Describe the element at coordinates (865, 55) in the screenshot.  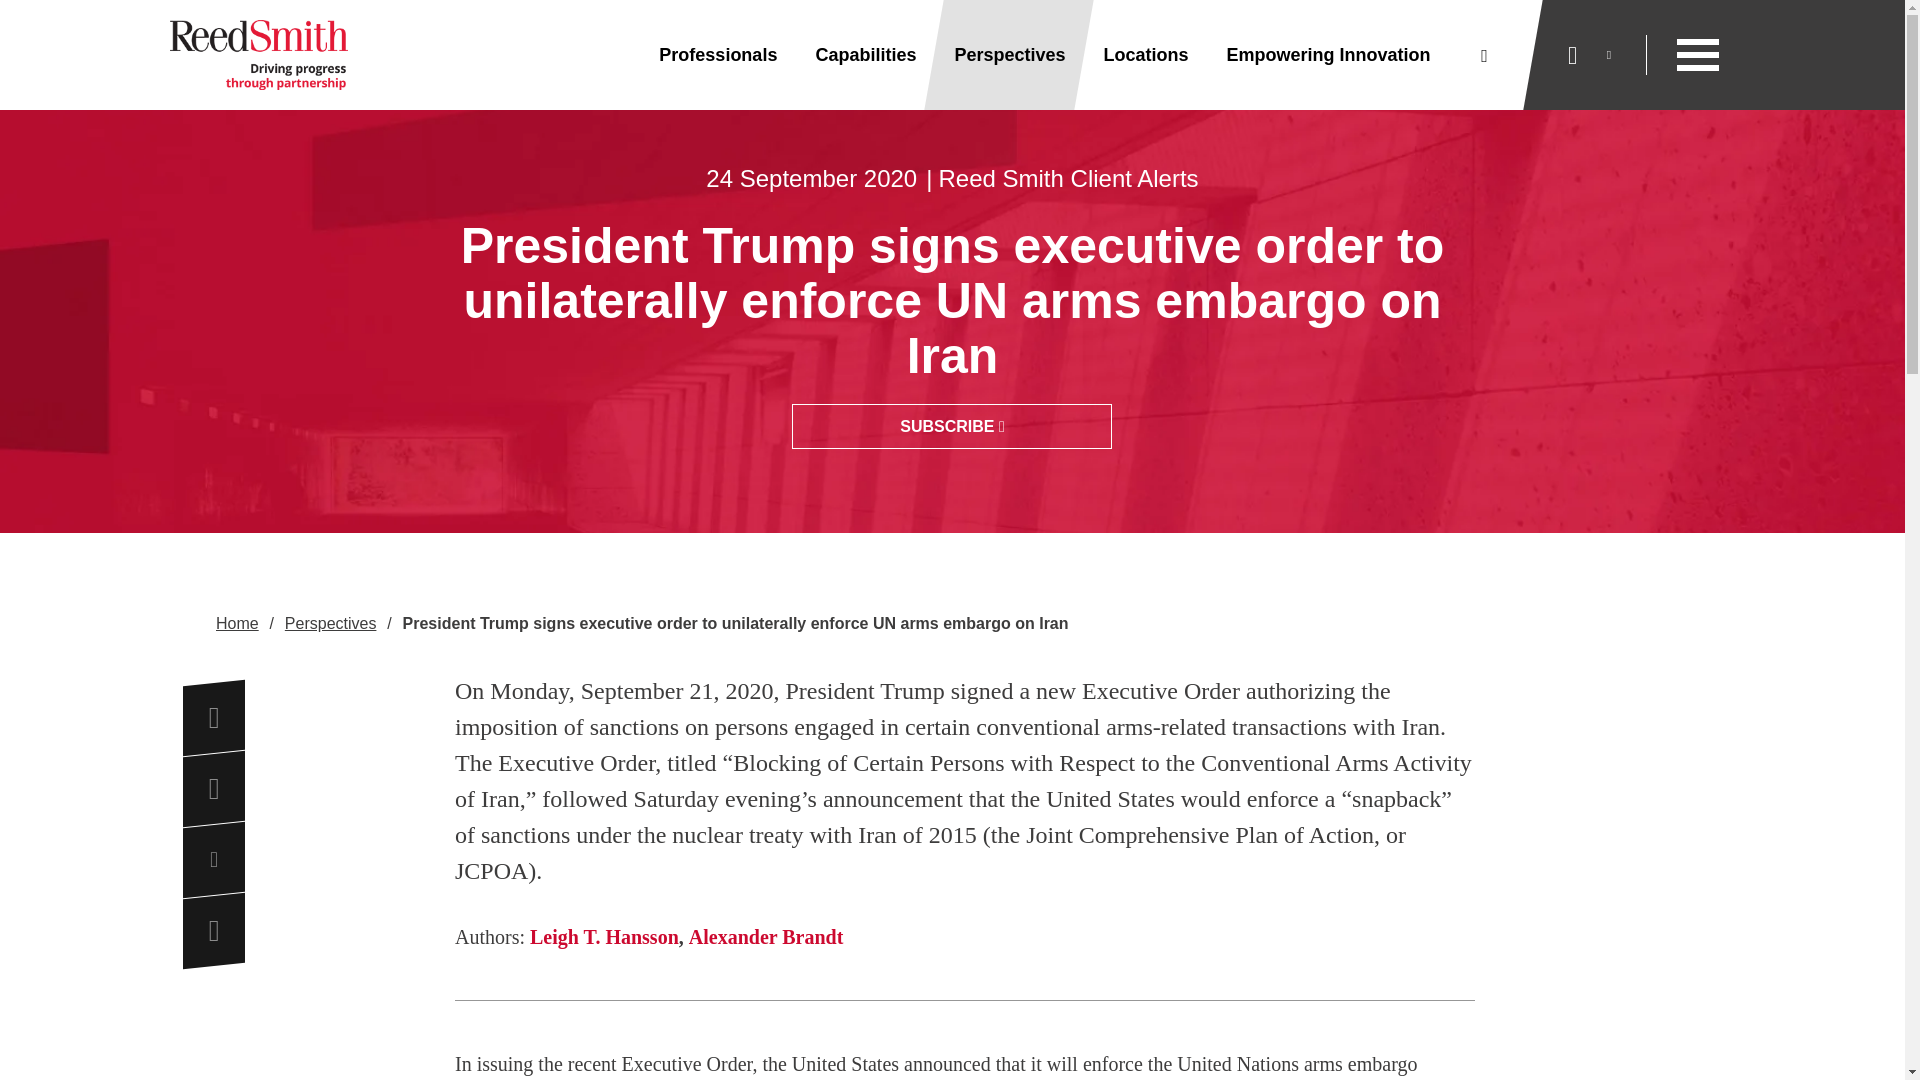
I see `Capabilities` at that location.